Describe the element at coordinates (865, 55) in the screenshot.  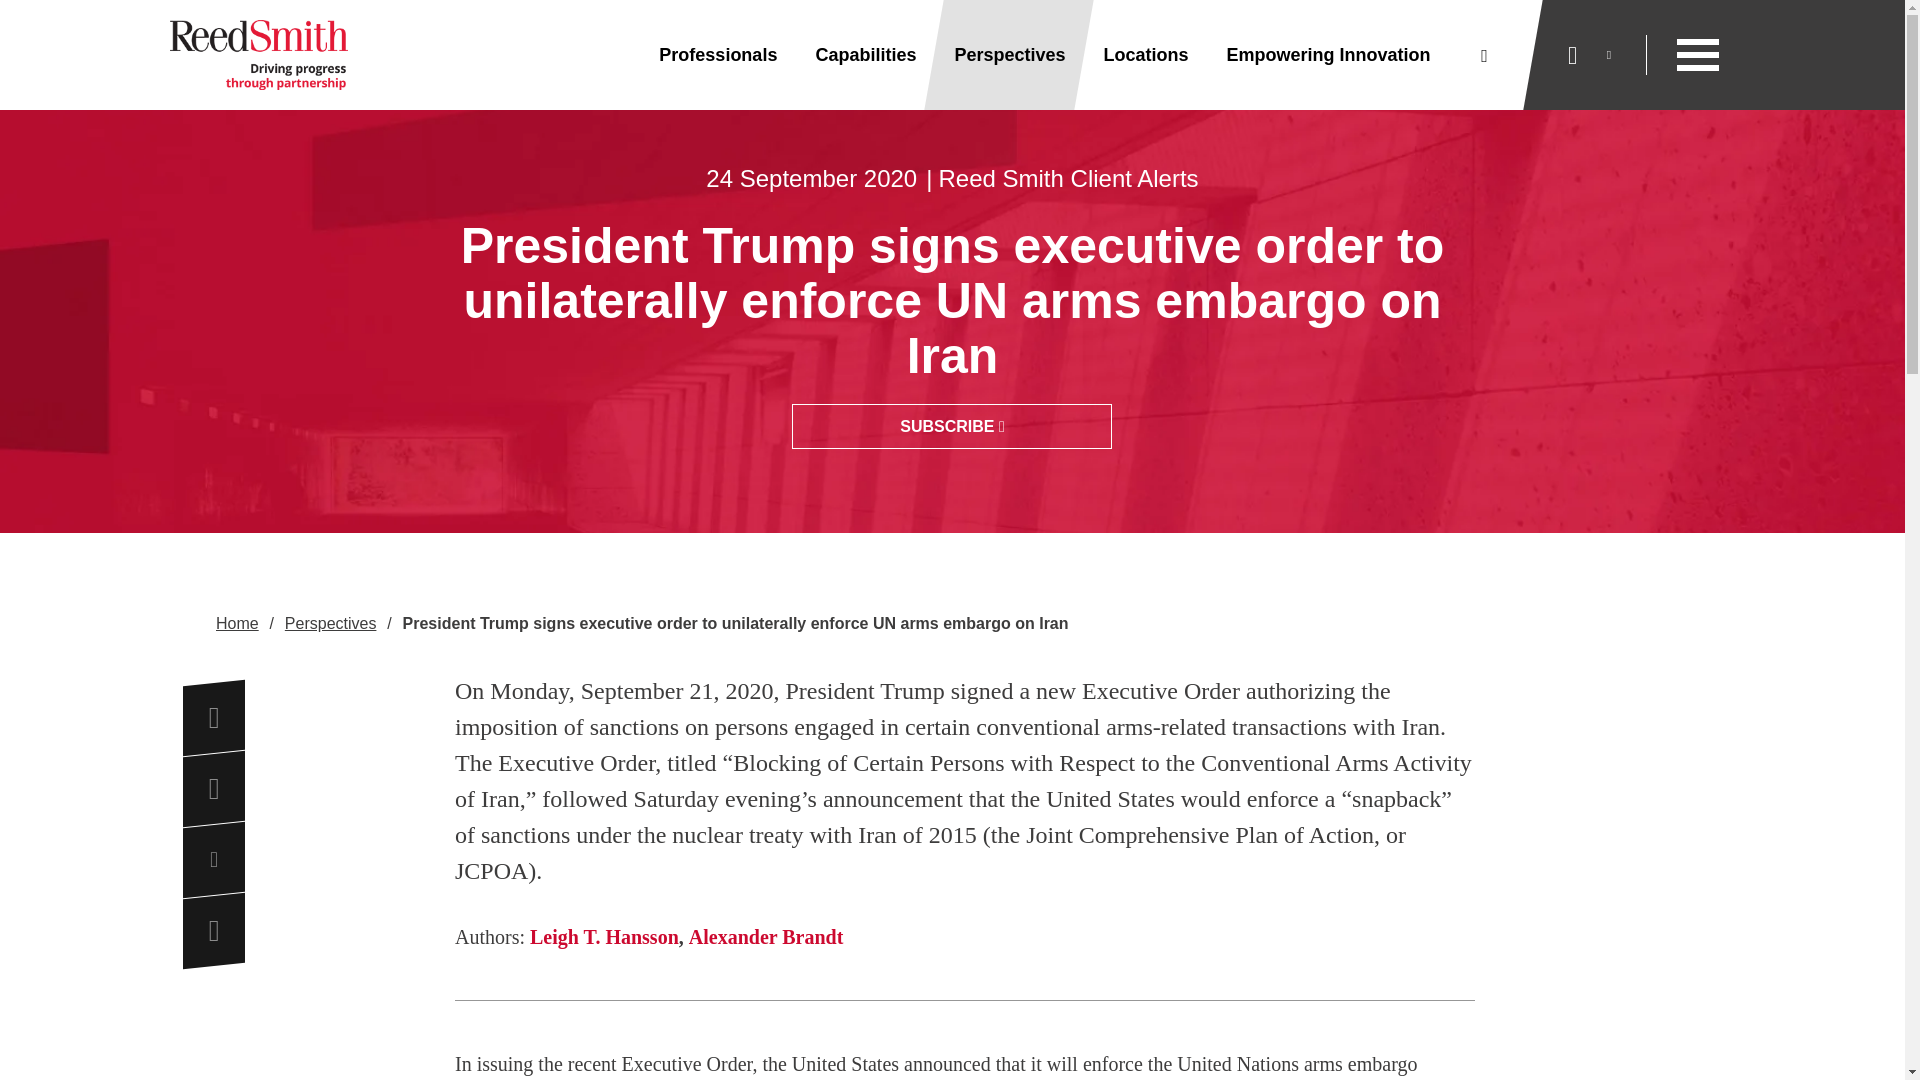
I see `Capabilities` at that location.